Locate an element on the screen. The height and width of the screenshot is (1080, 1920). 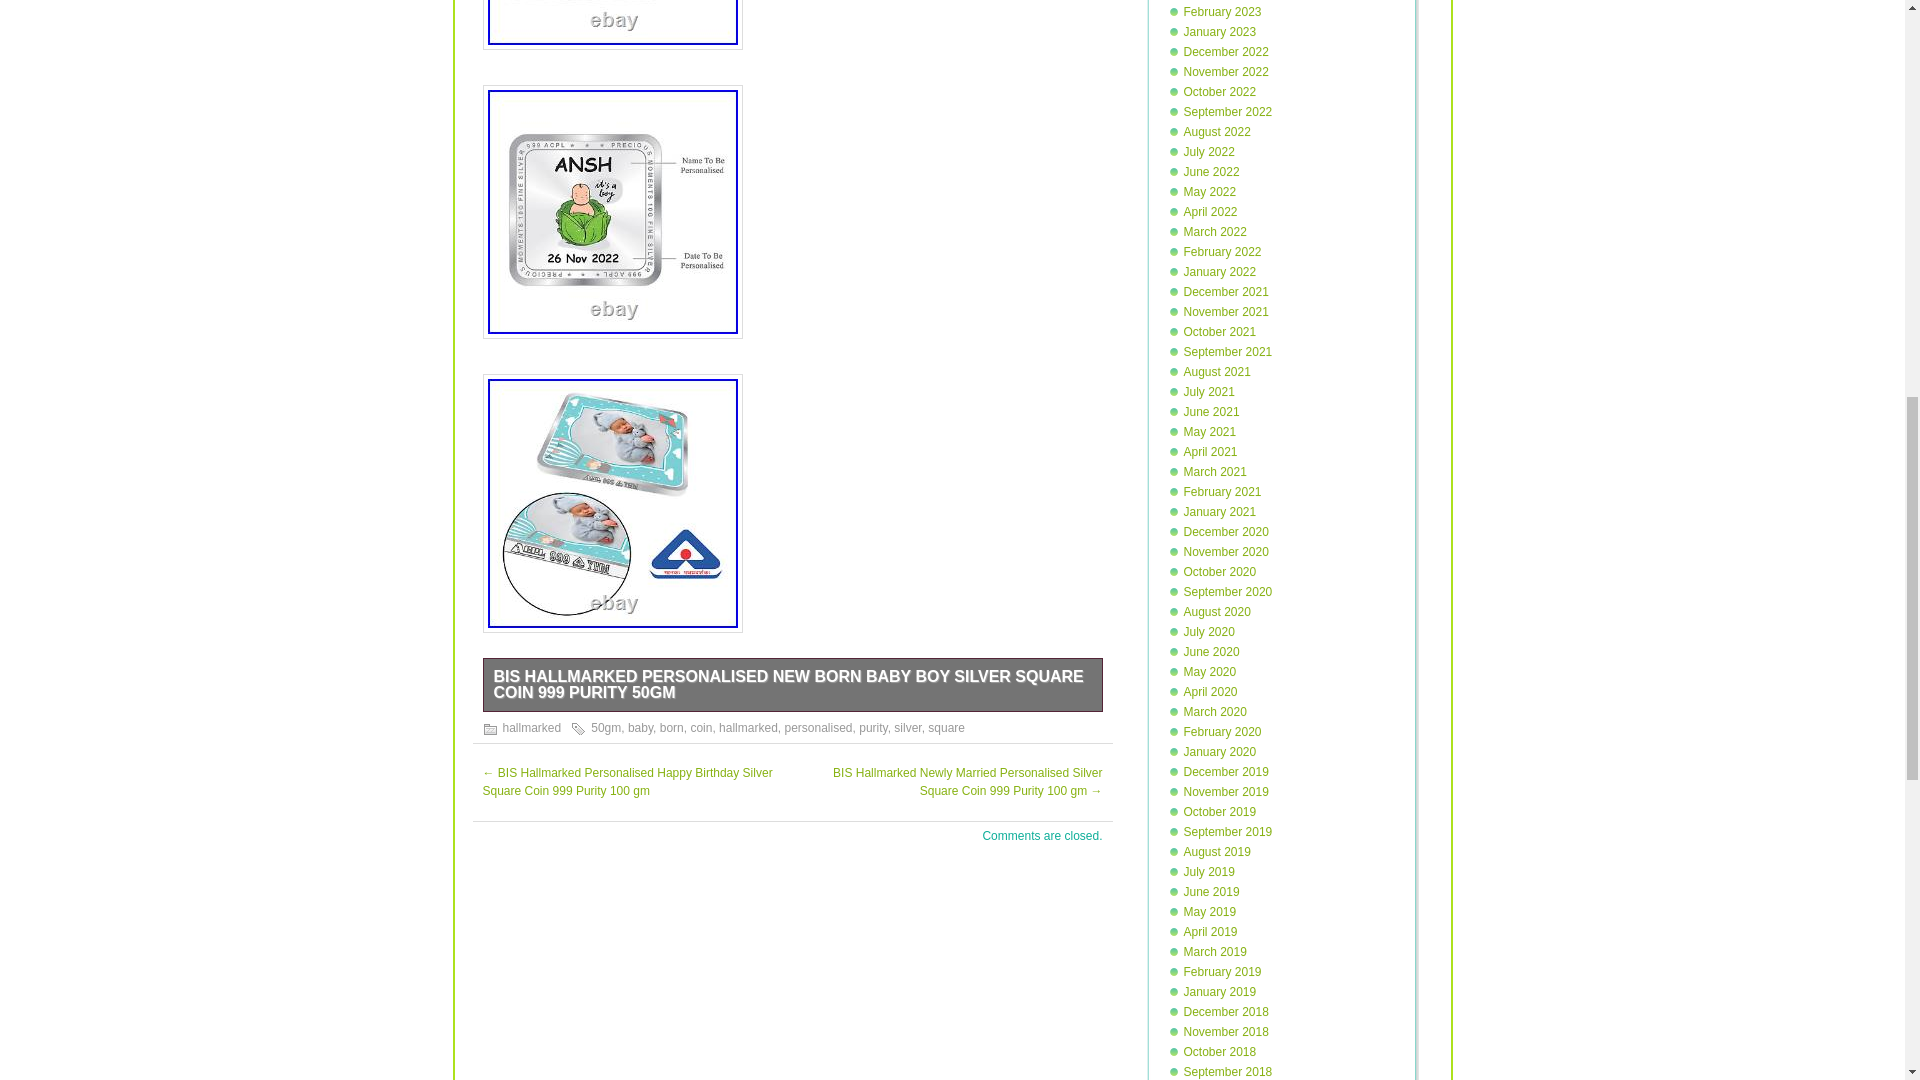
hallmarked is located at coordinates (530, 728).